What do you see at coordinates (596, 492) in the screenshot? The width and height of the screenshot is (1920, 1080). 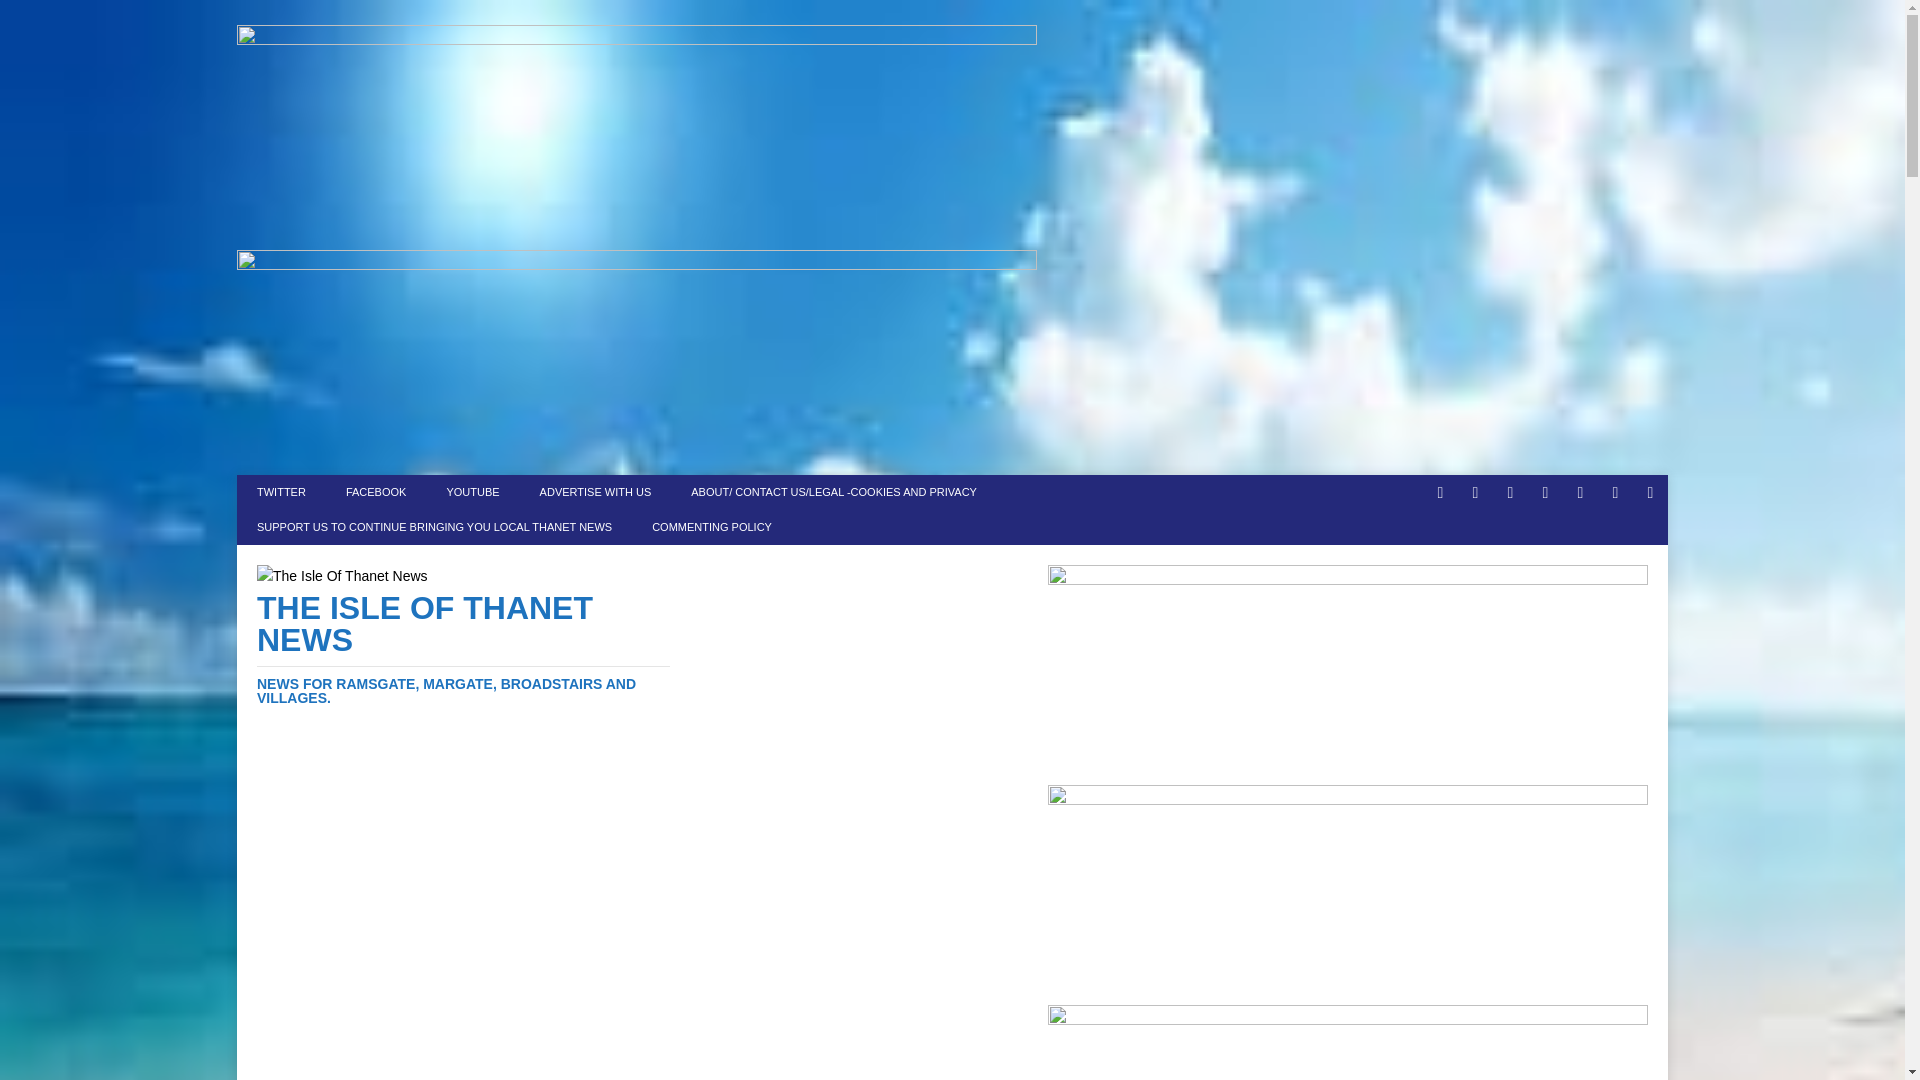 I see `ADVERTISE WITH US` at bounding box center [596, 492].